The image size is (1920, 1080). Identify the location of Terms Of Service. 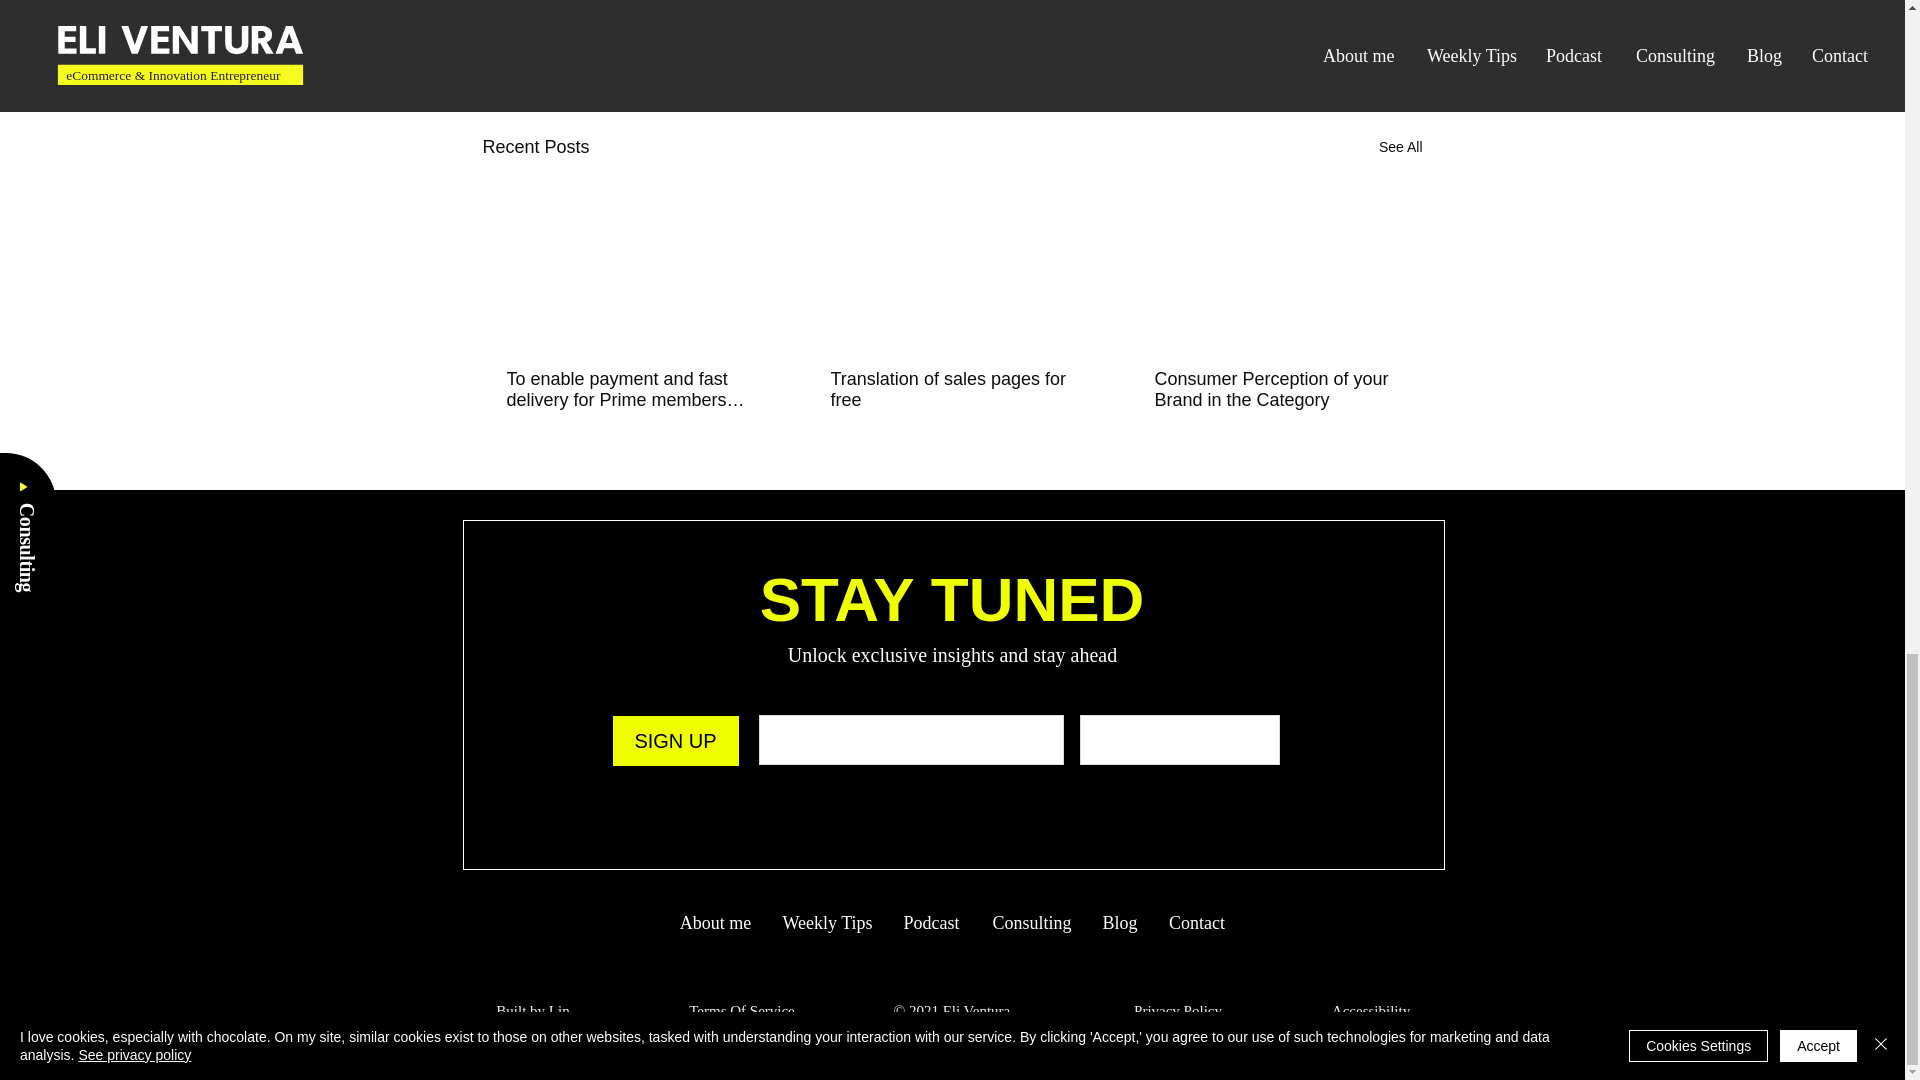
(742, 1011).